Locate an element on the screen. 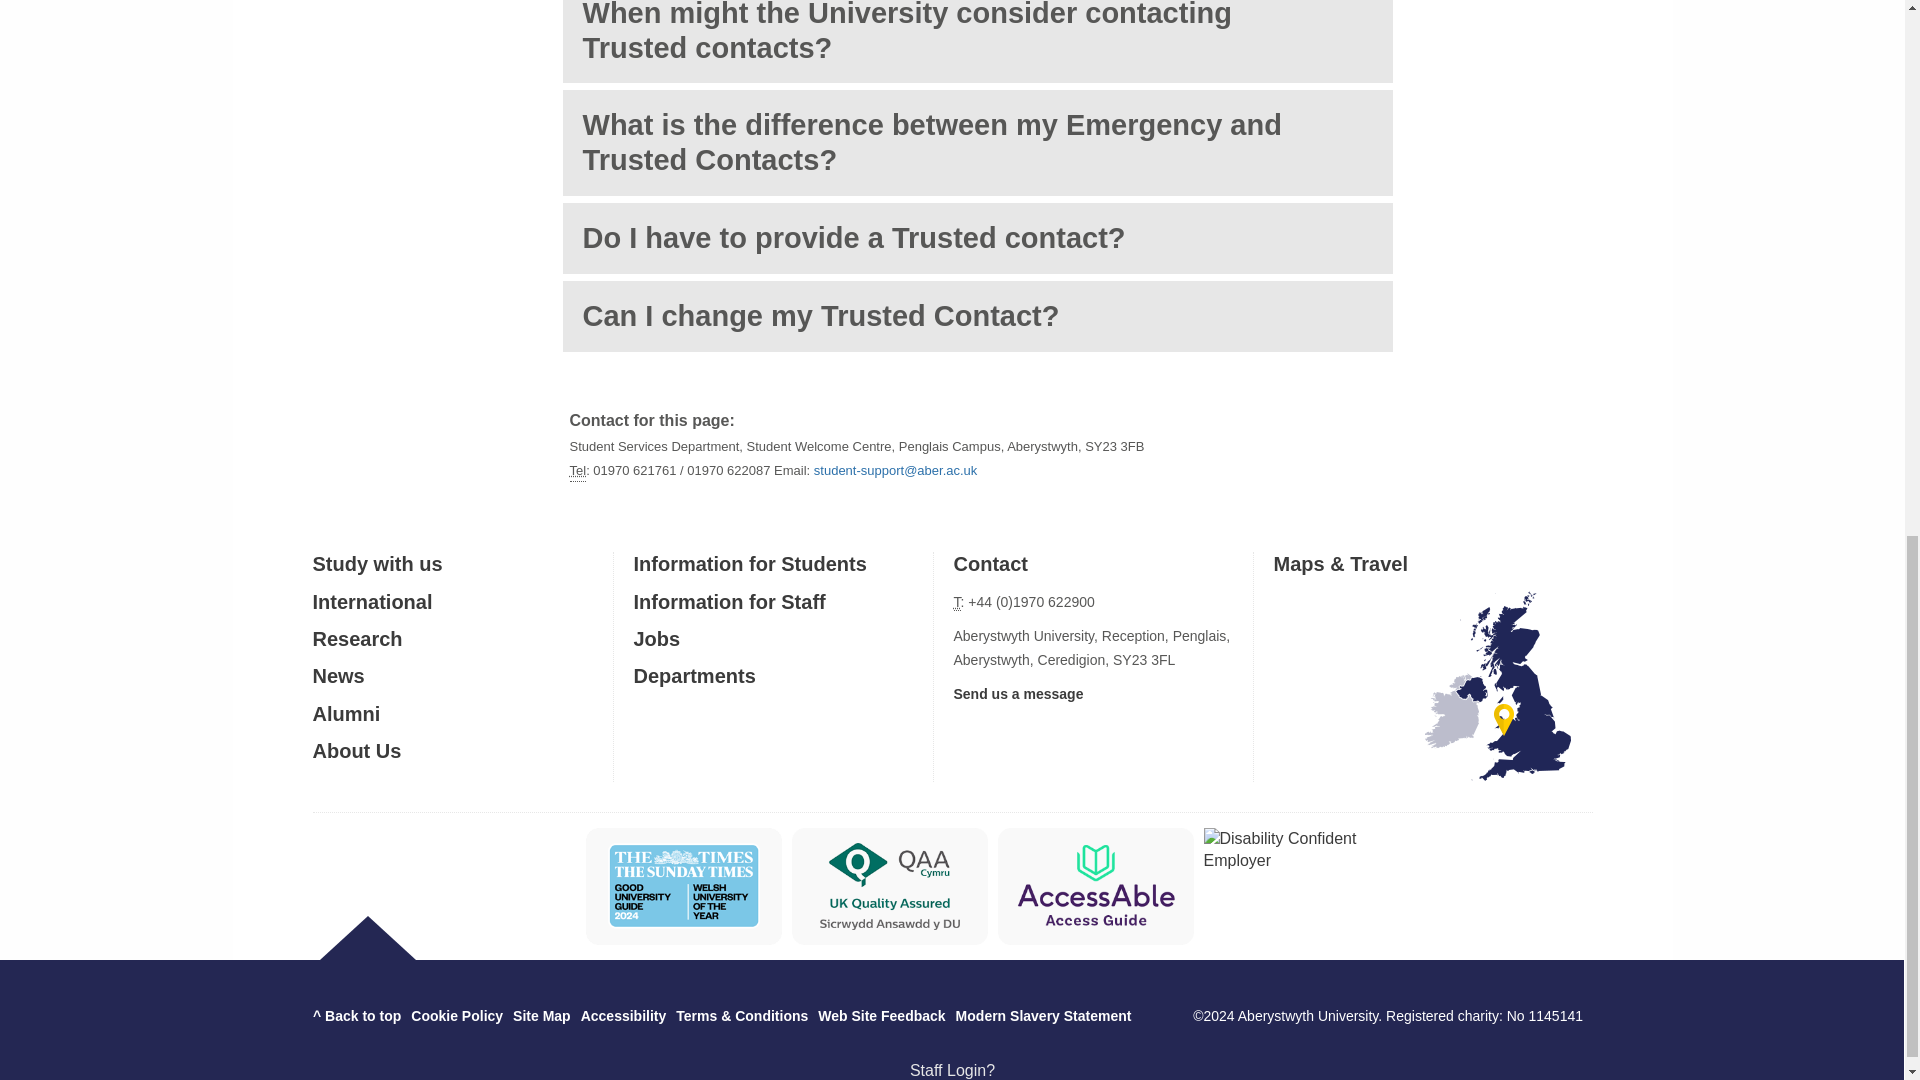  Cookie Policy is located at coordinates (456, 1015).